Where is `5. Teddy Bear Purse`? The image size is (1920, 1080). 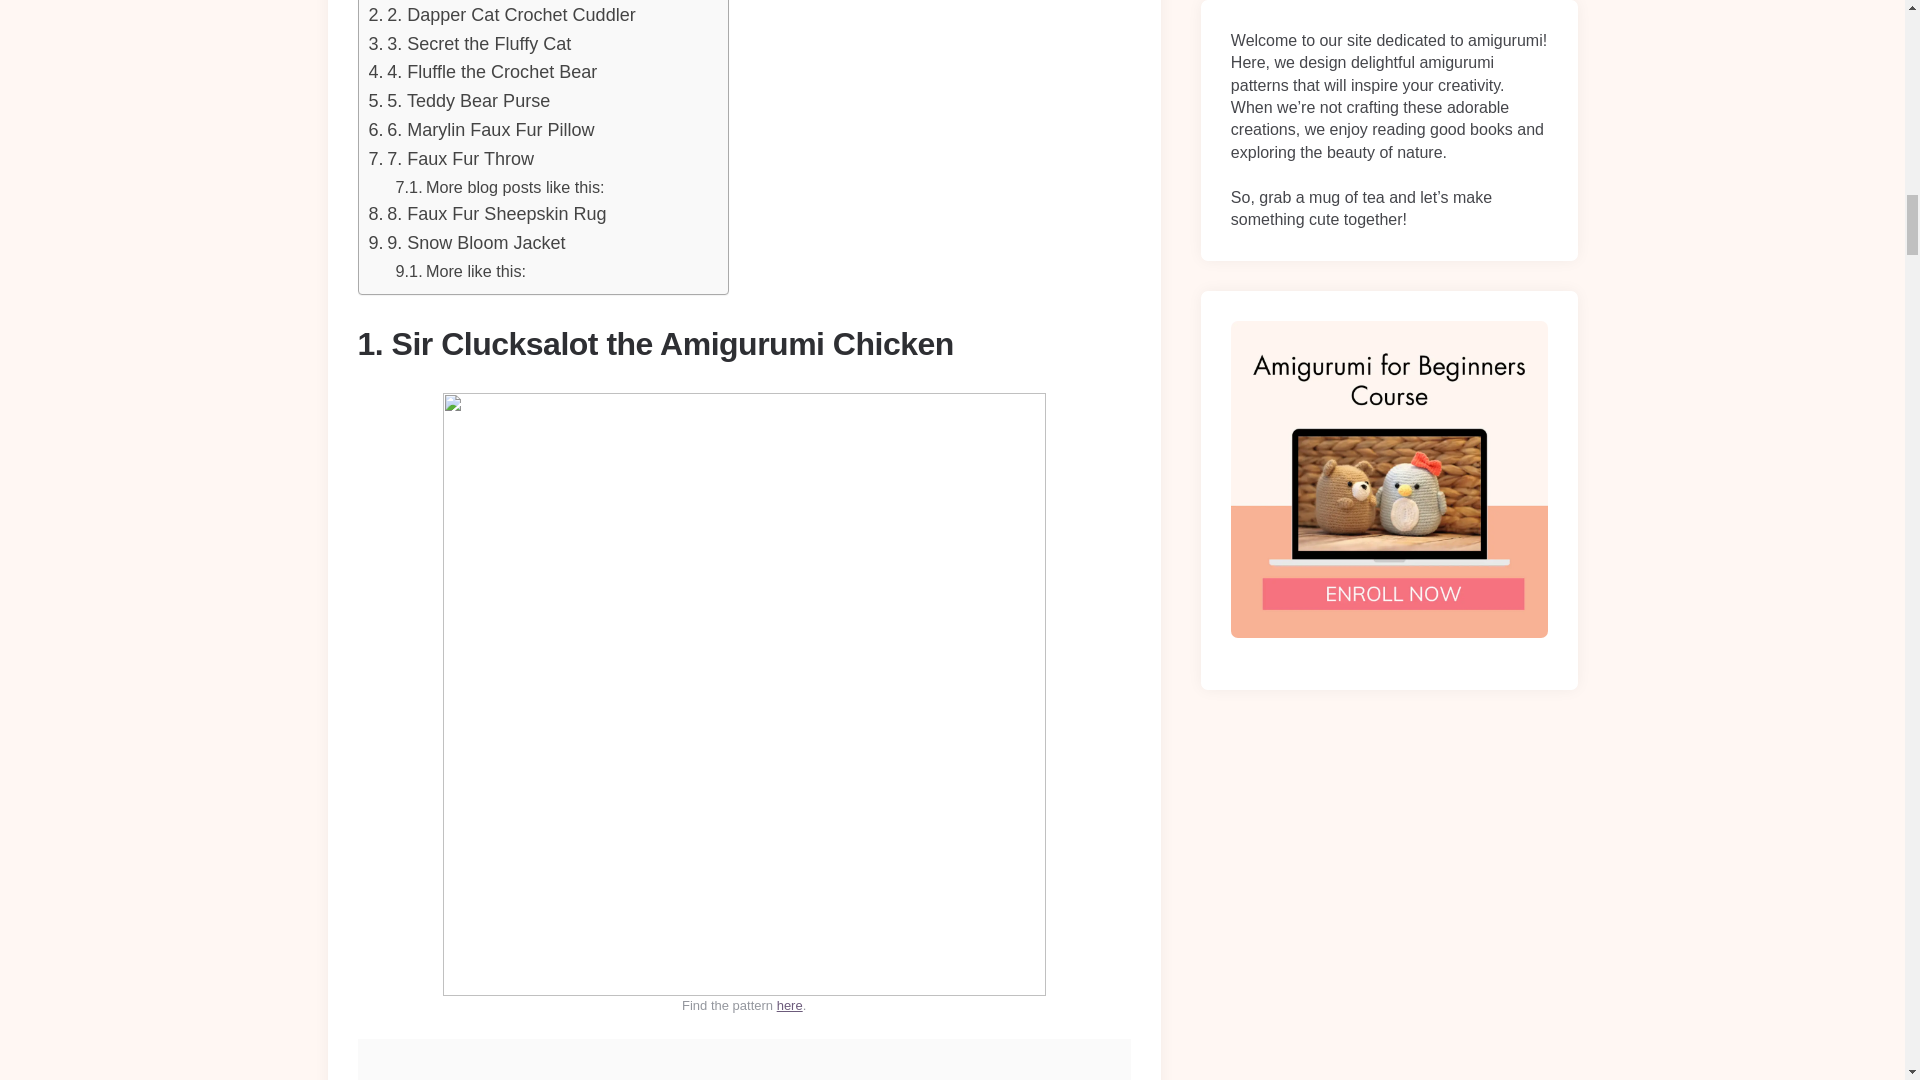 5. Teddy Bear Purse is located at coordinates (458, 101).